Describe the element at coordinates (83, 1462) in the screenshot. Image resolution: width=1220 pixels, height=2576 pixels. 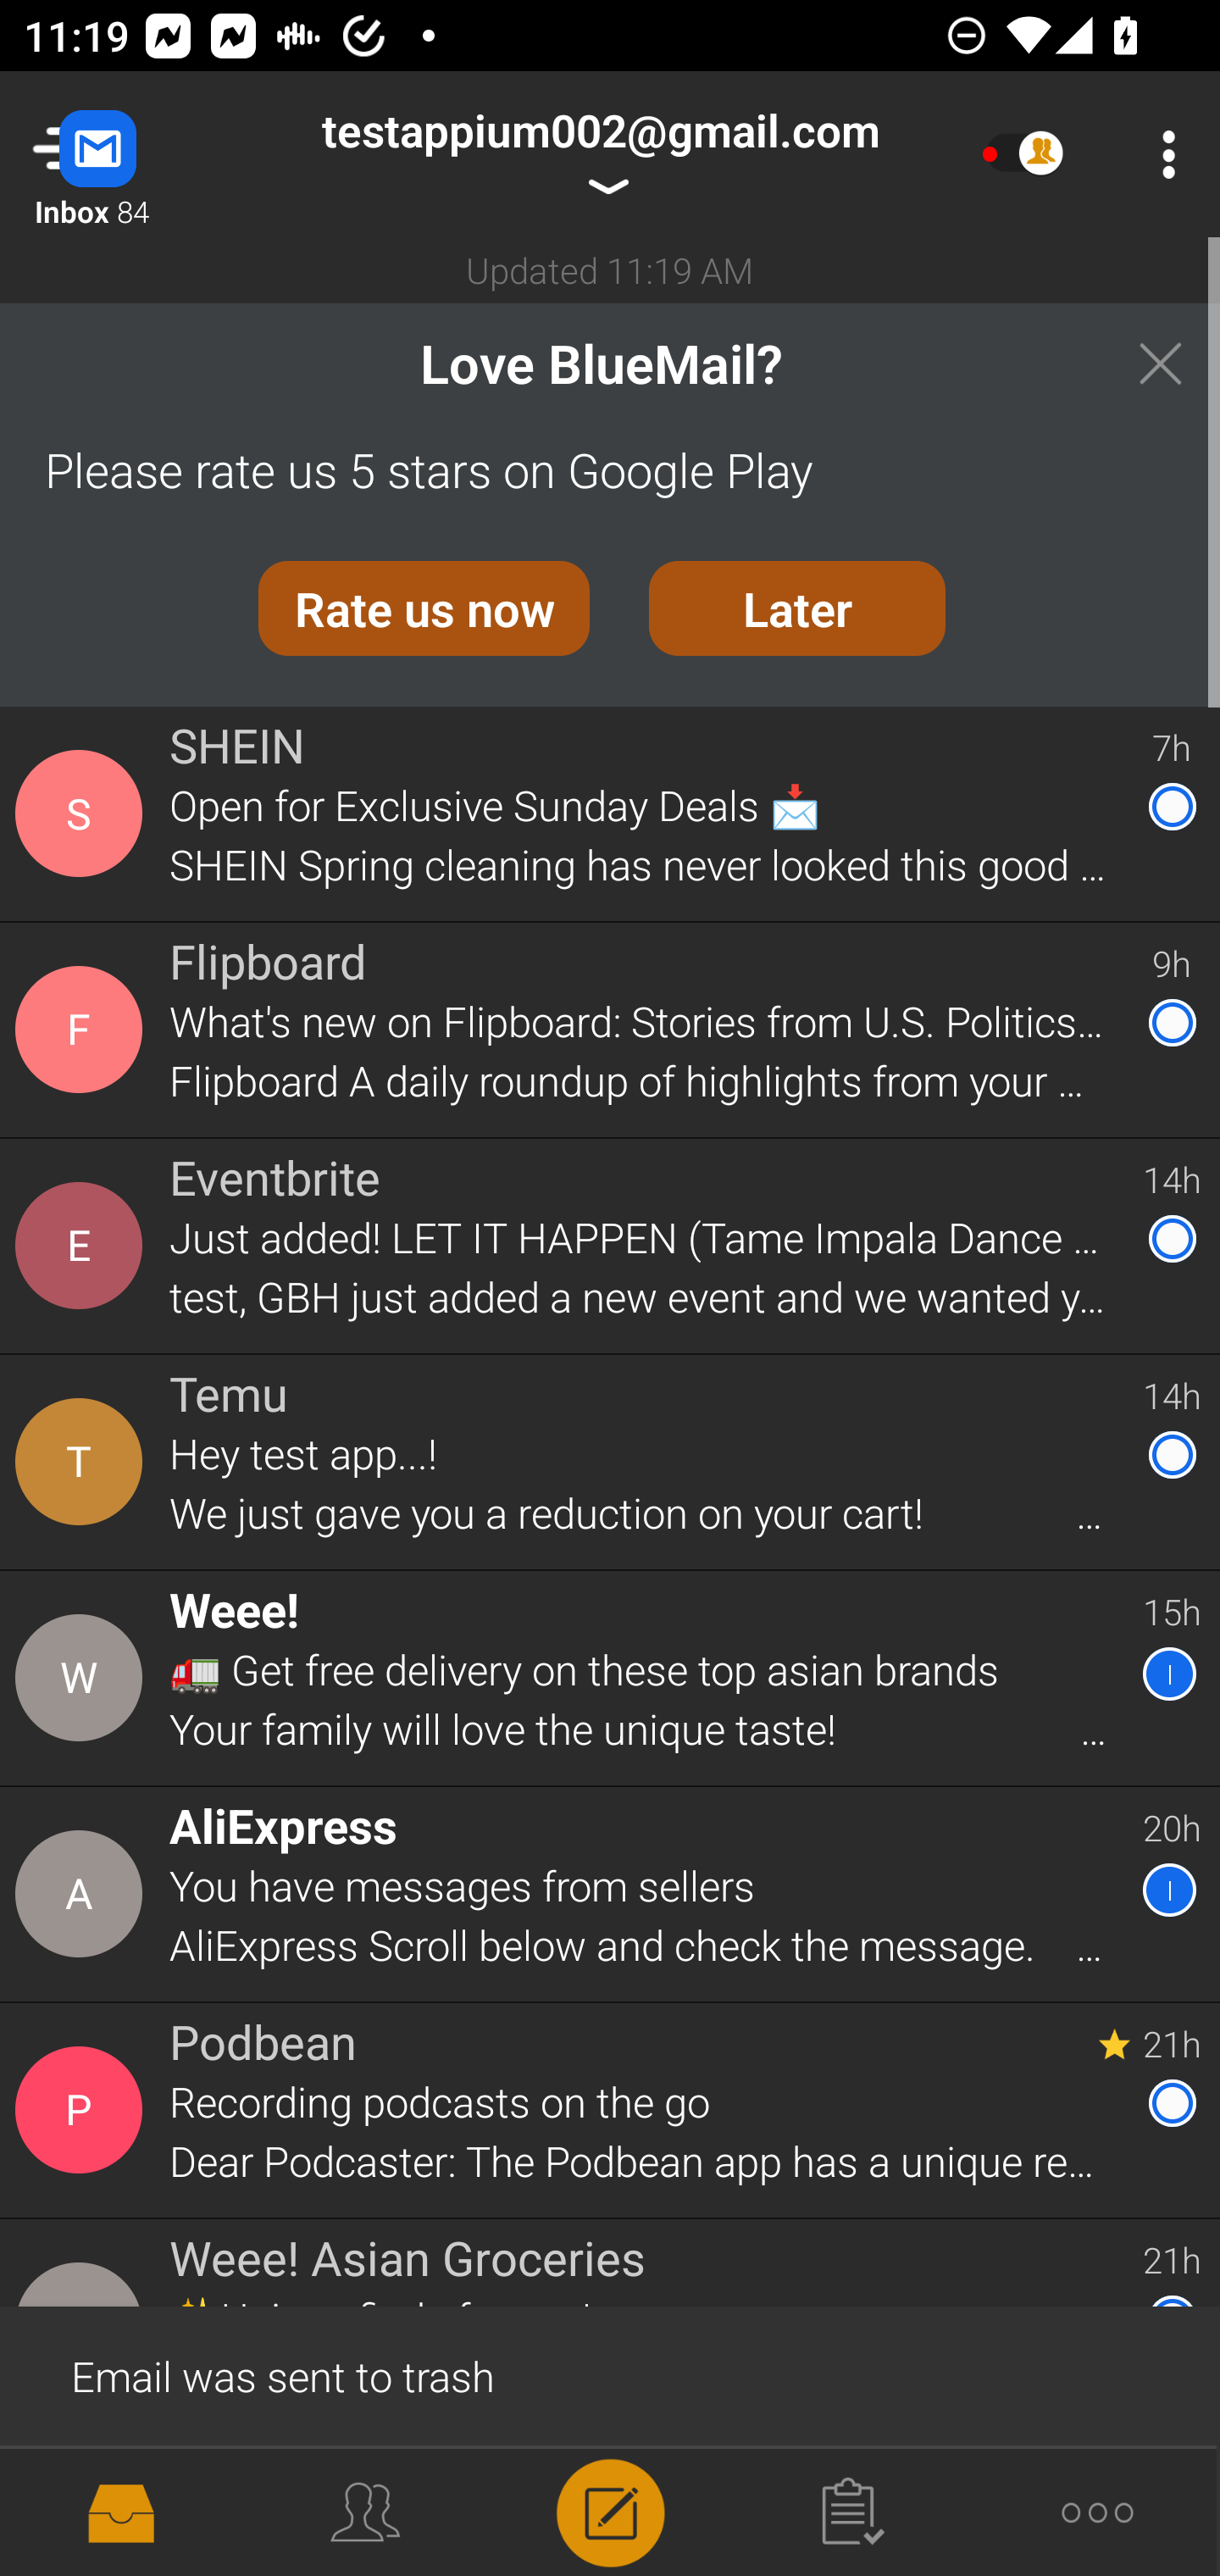
I see `Contact Details` at that location.